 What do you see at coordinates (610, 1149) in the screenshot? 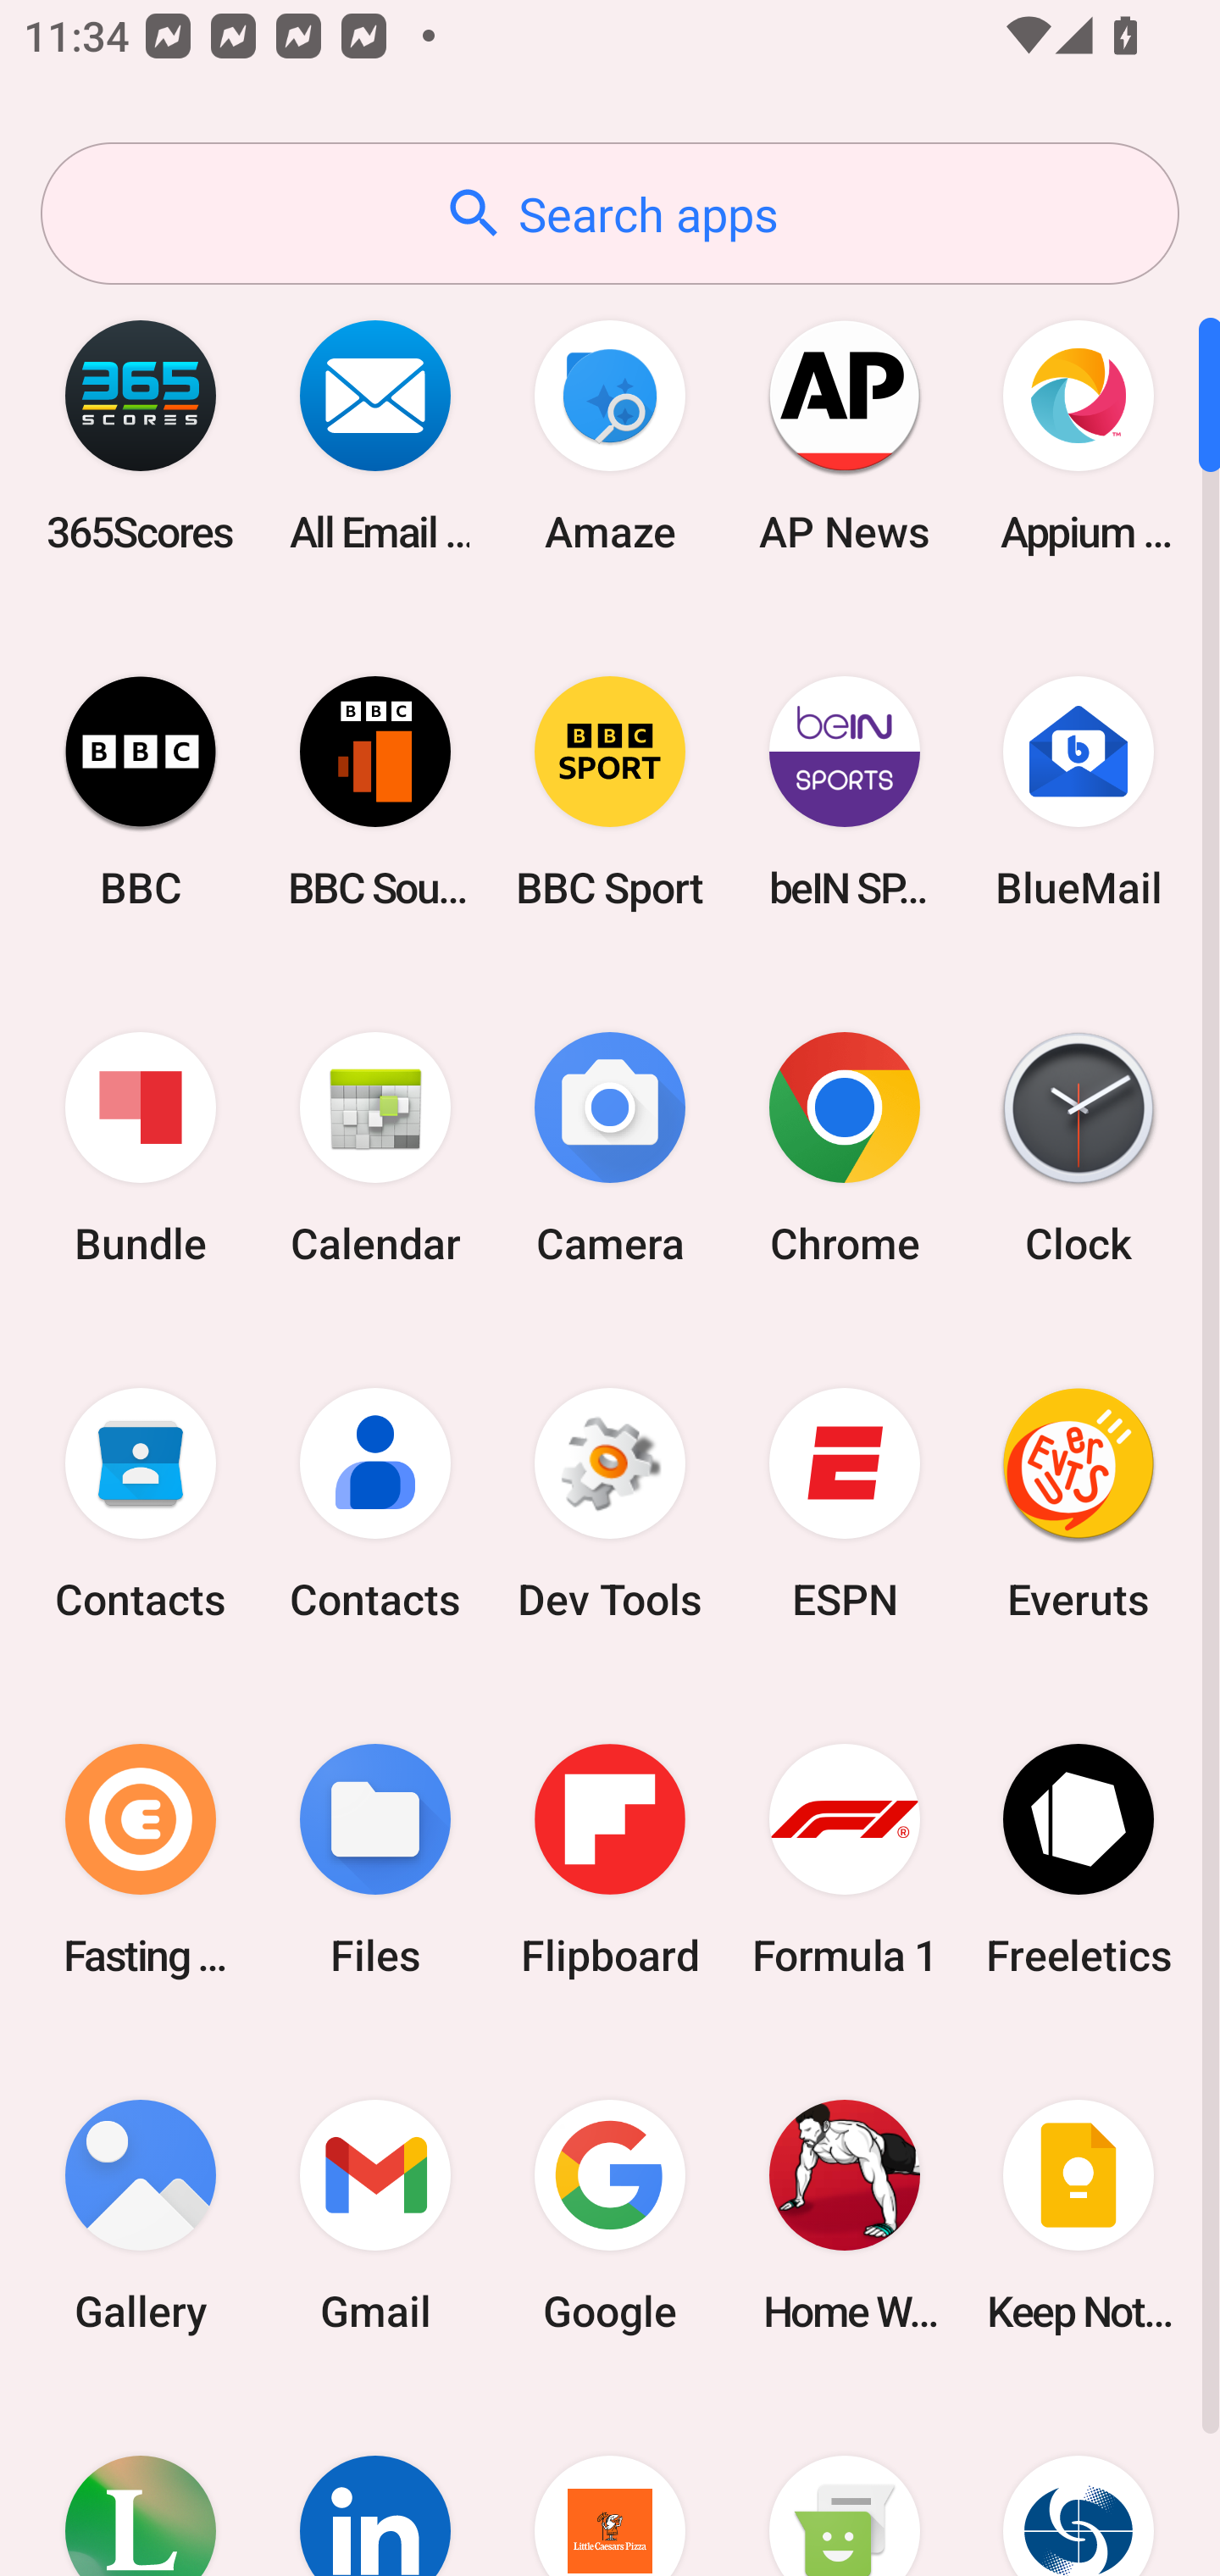
I see `Camera` at bounding box center [610, 1149].